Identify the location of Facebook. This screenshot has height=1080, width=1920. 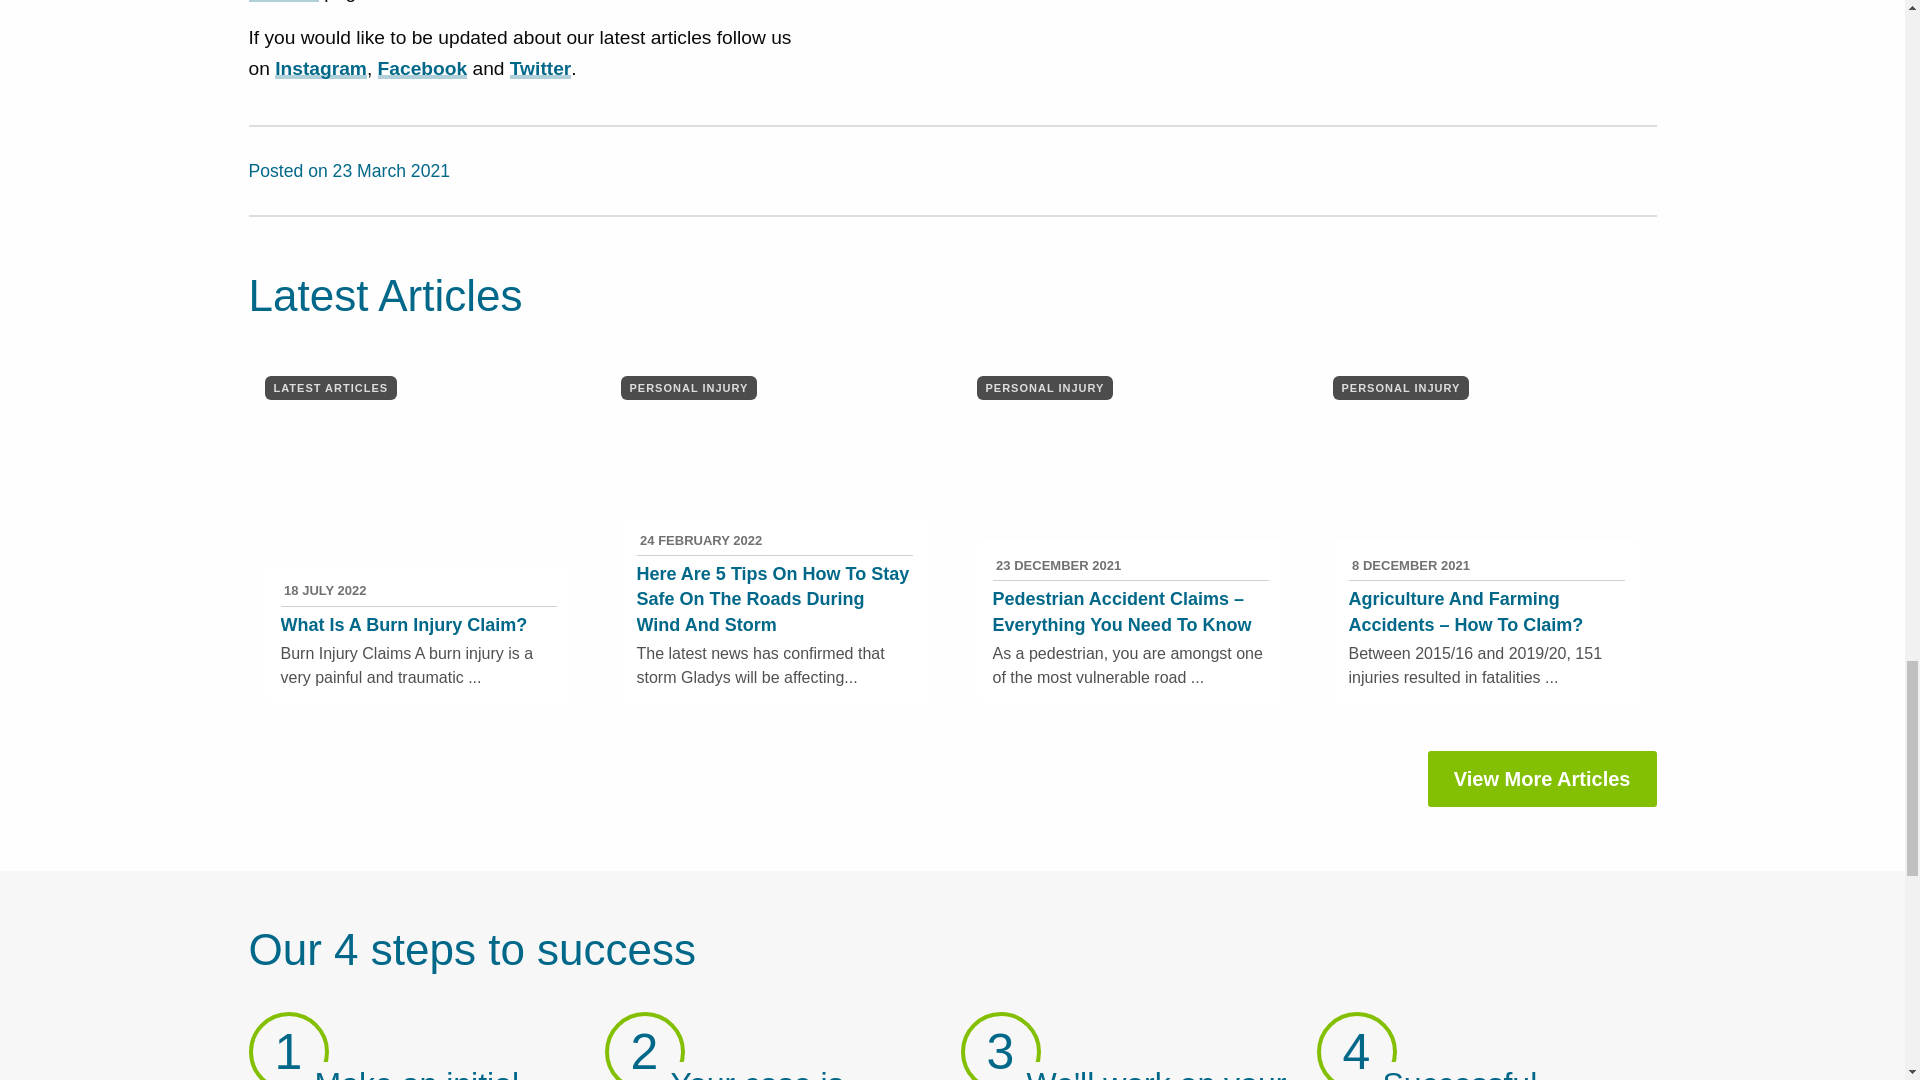
(1612, 164).